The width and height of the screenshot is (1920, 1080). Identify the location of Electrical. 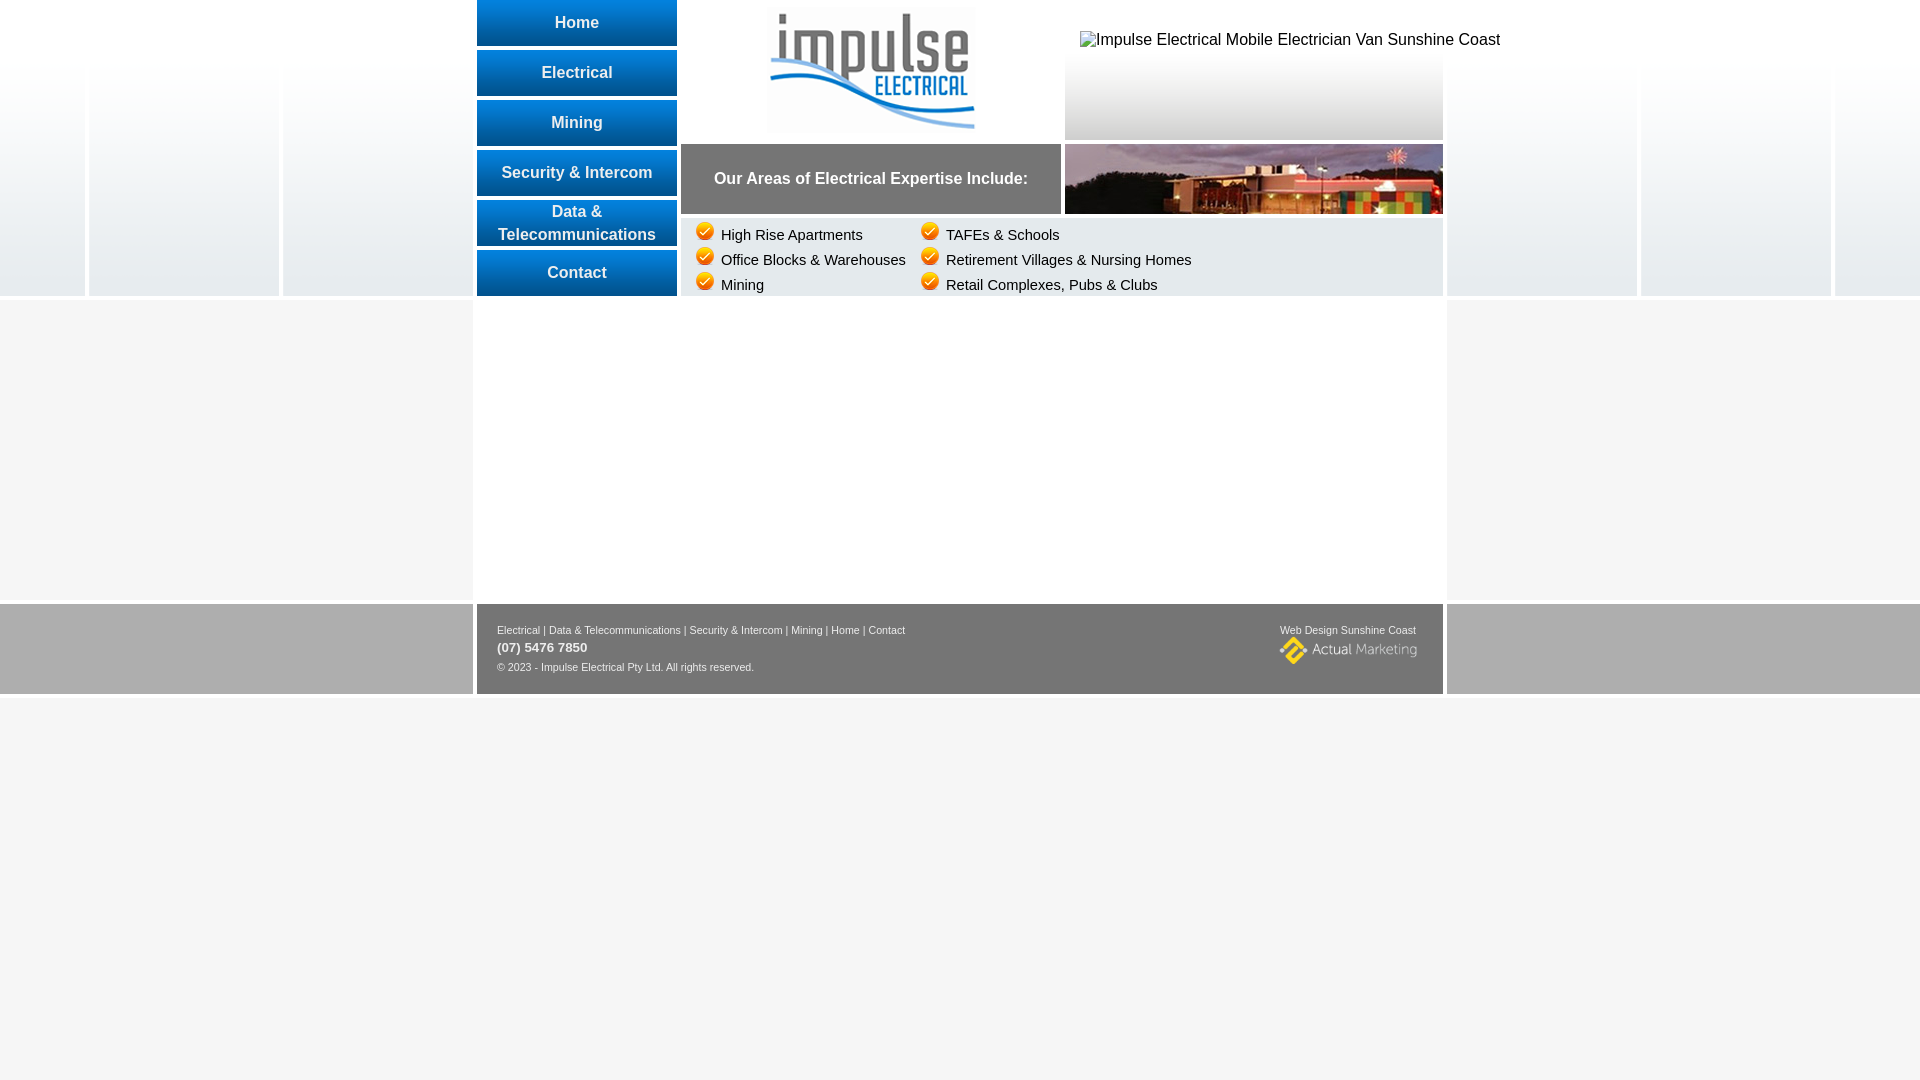
(577, 73).